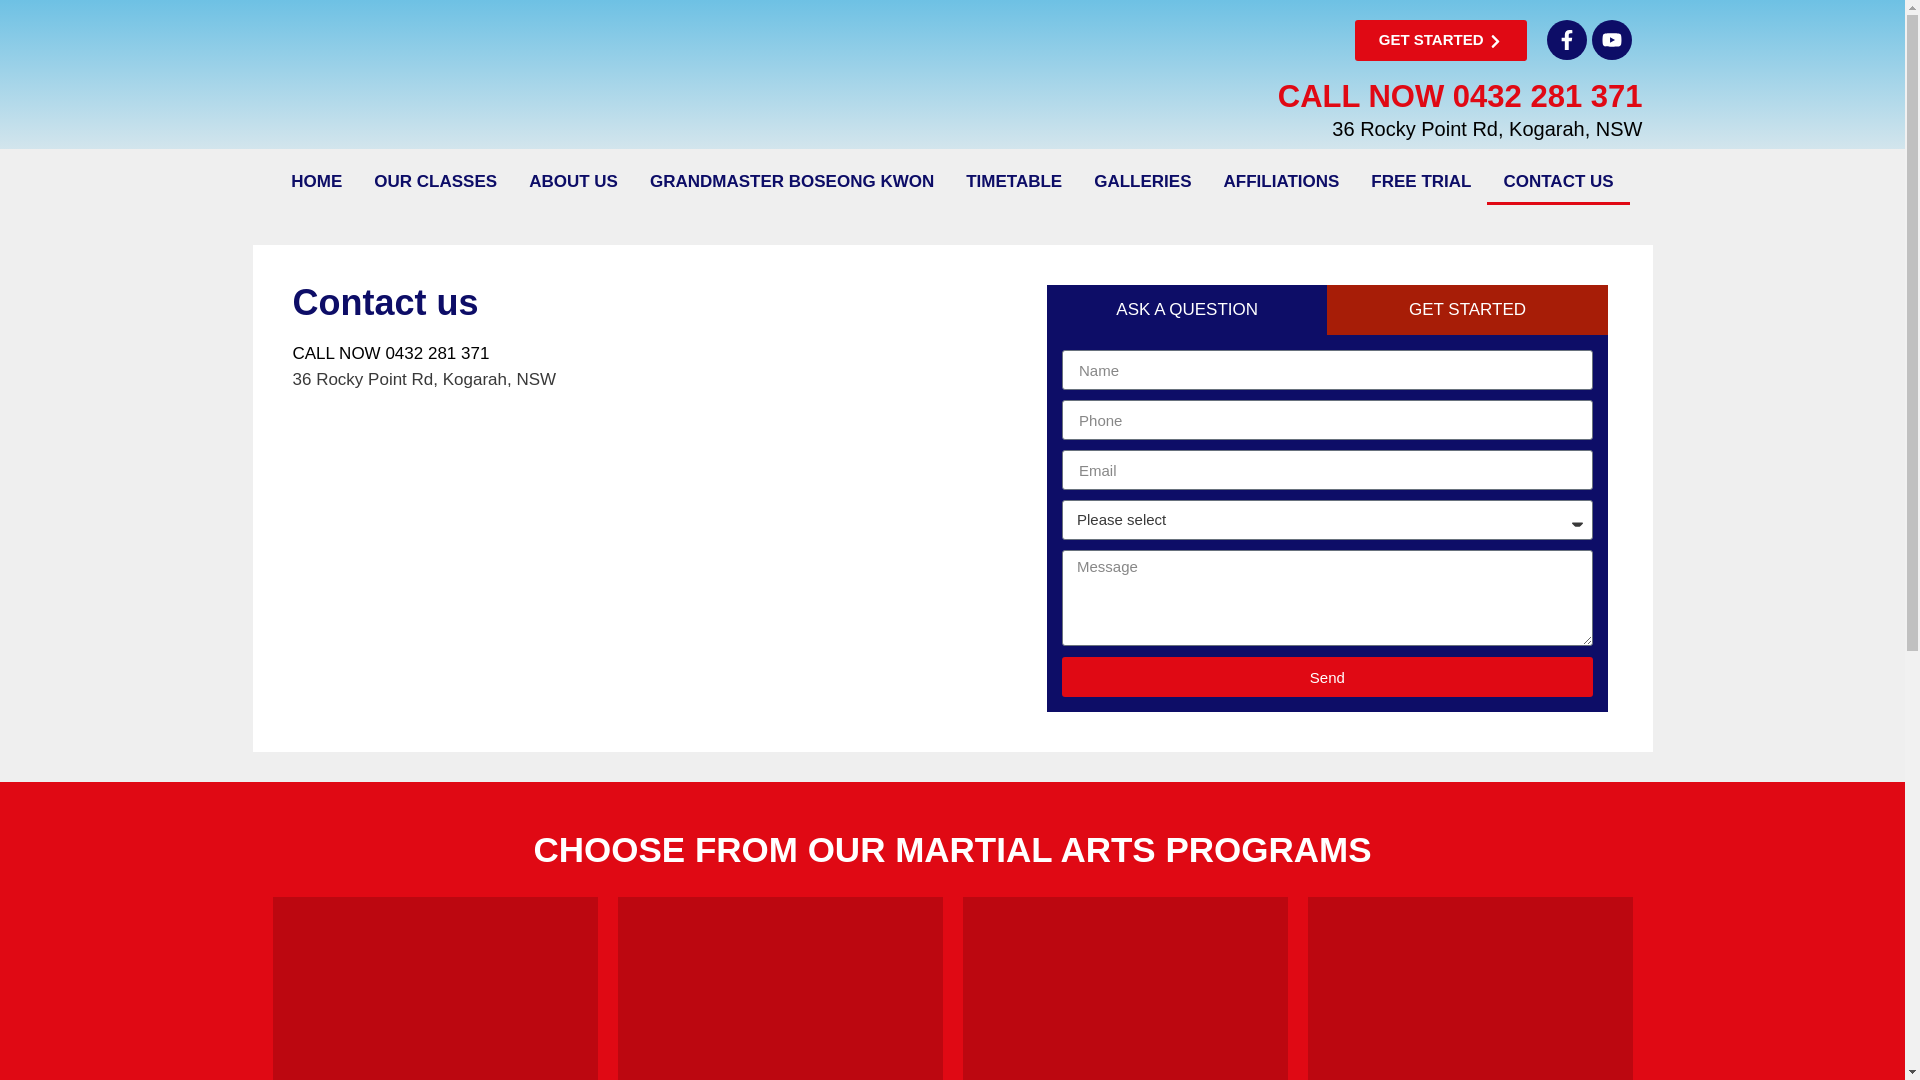  Describe the element at coordinates (792, 182) in the screenshot. I see `GRANDMASTER BOSEONG KWON` at that location.